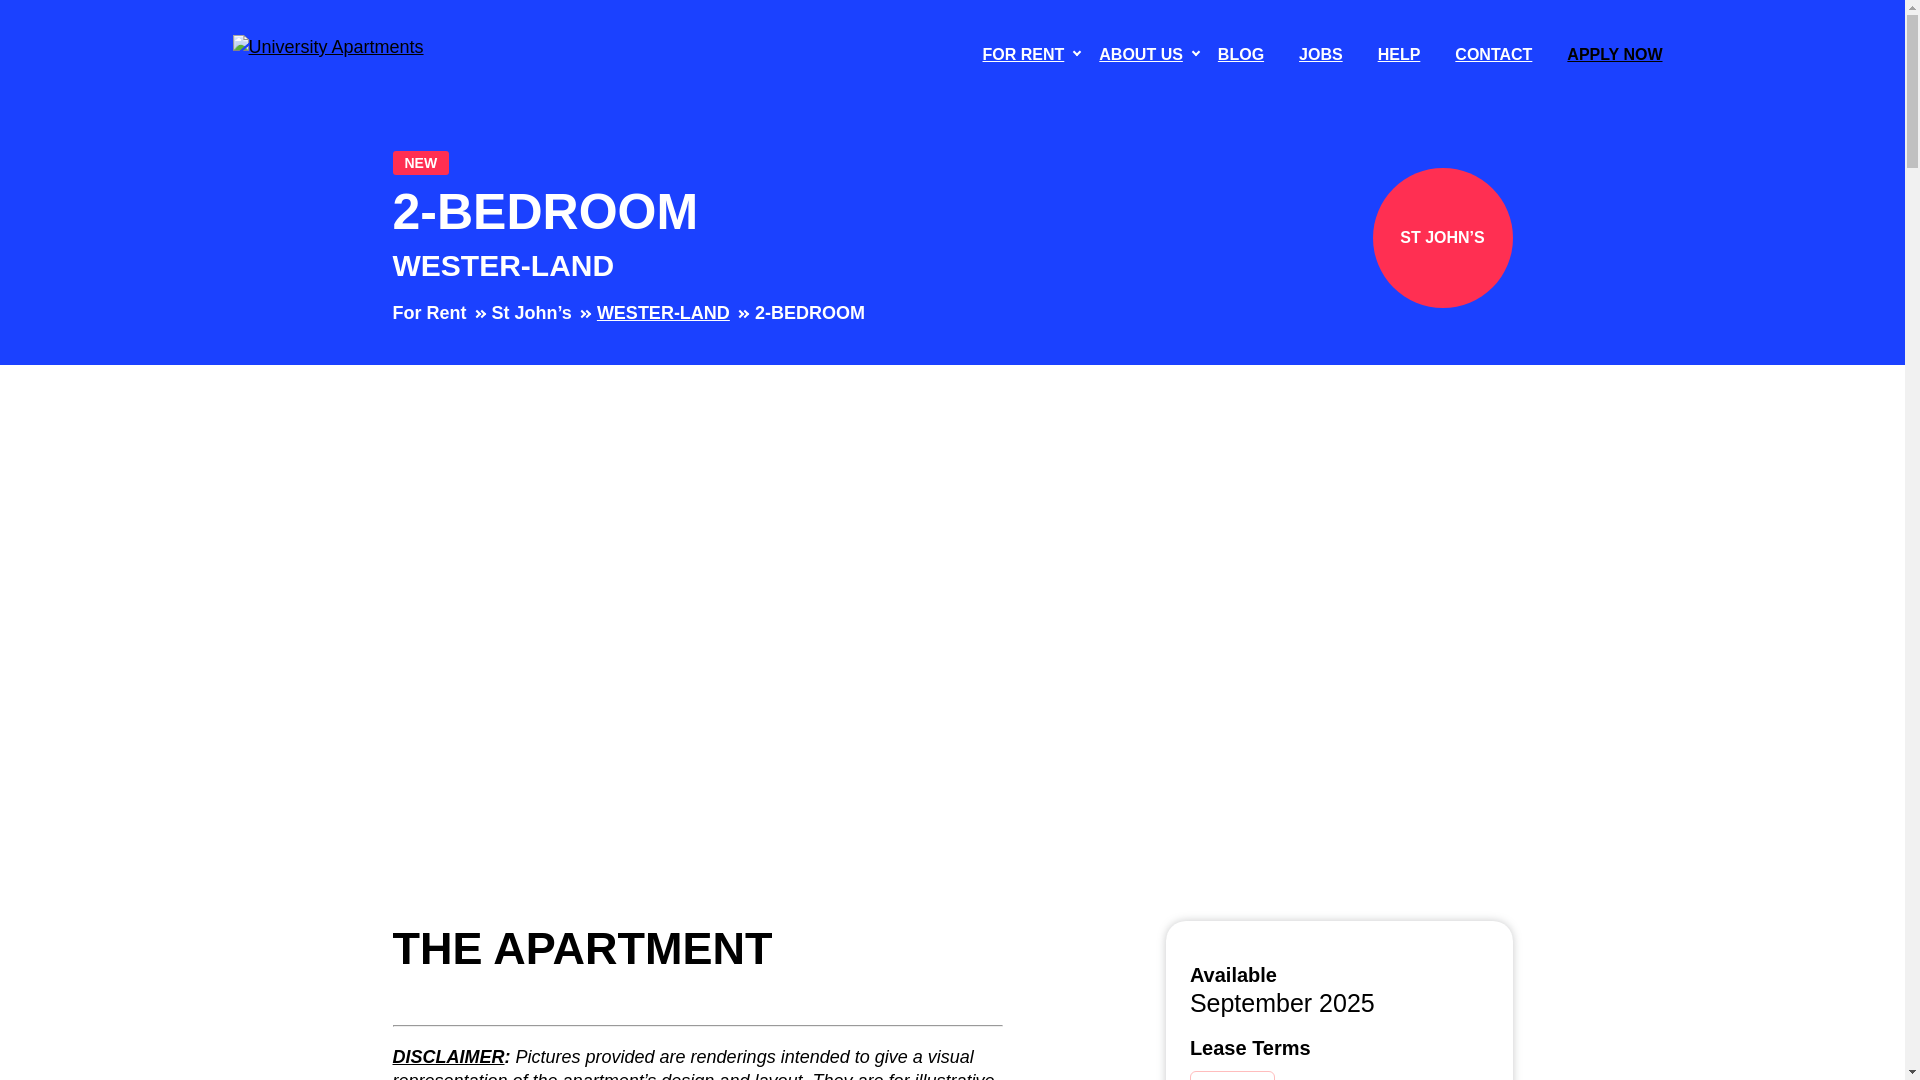 This screenshot has height=1080, width=1920. I want to click on HELP, so click(1398, 54).